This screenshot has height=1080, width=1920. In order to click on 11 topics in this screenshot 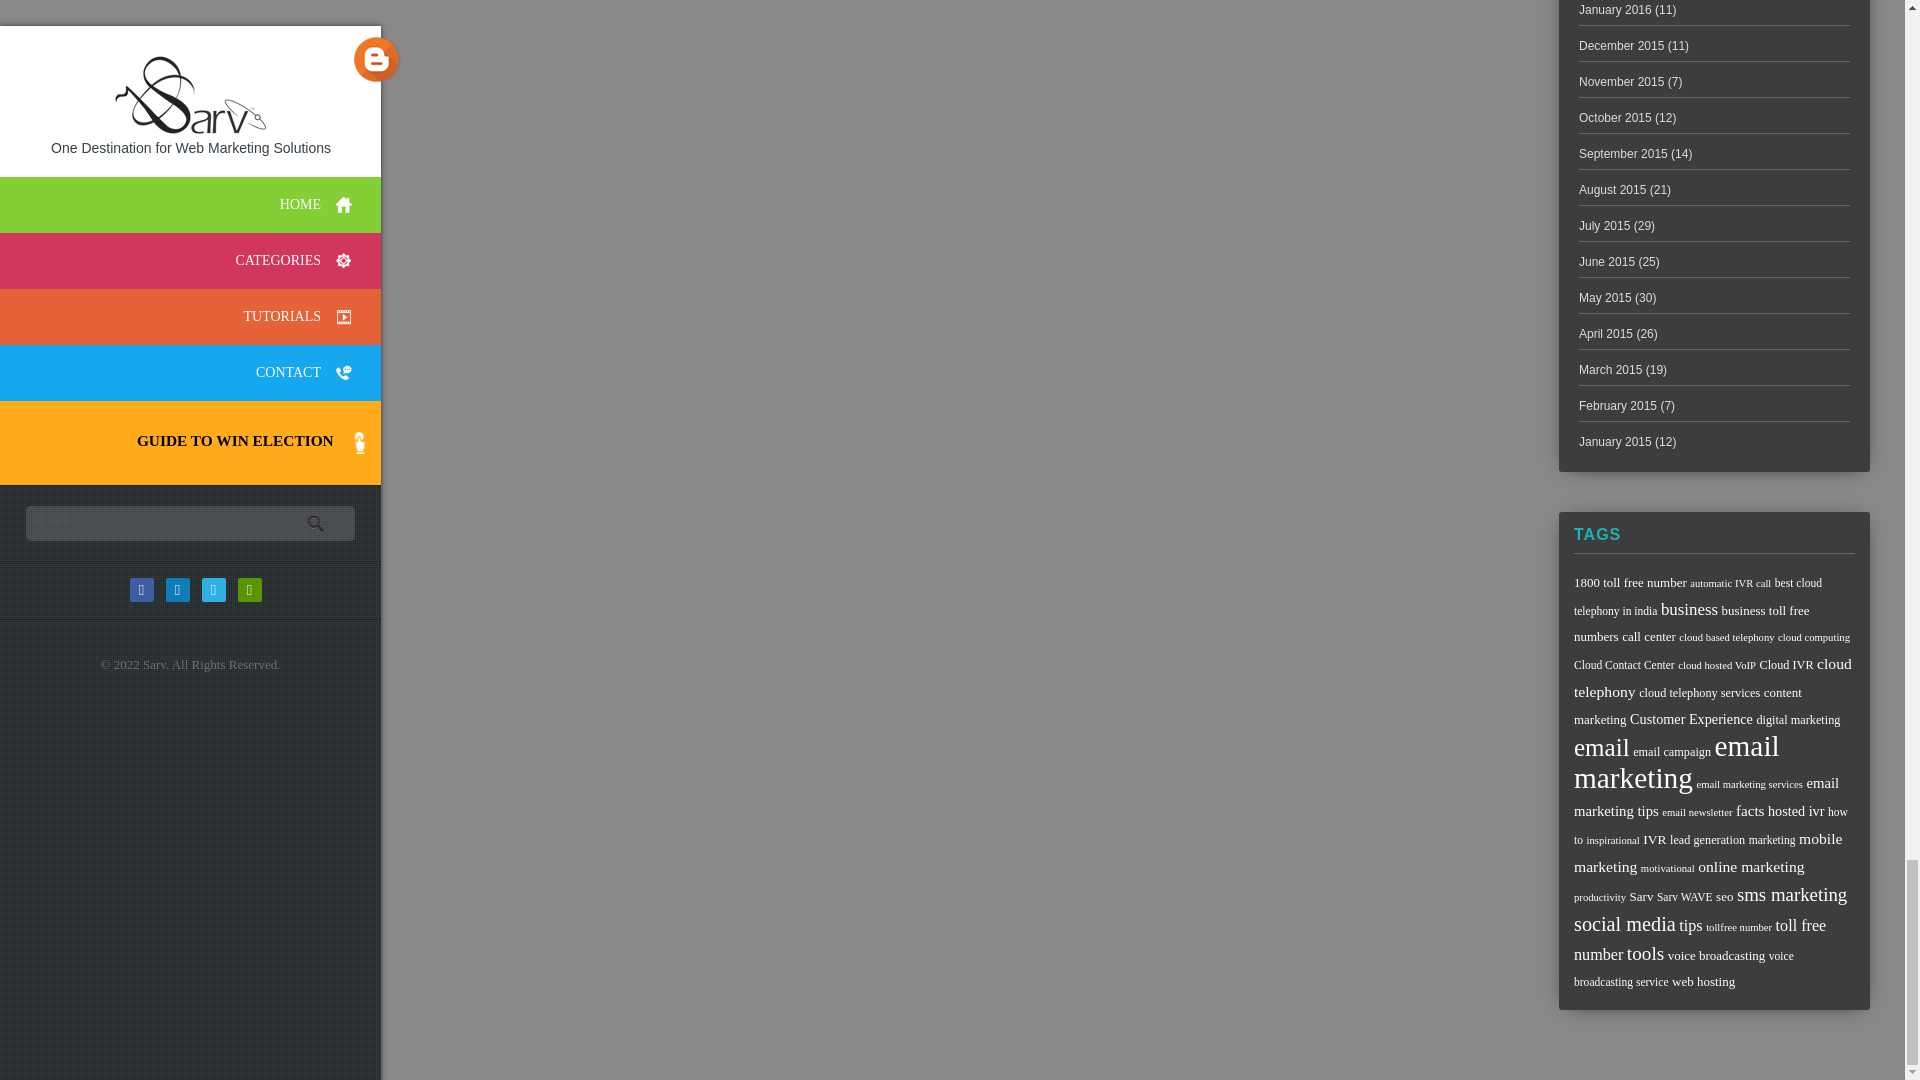, I will do `click(1691, 622)`.